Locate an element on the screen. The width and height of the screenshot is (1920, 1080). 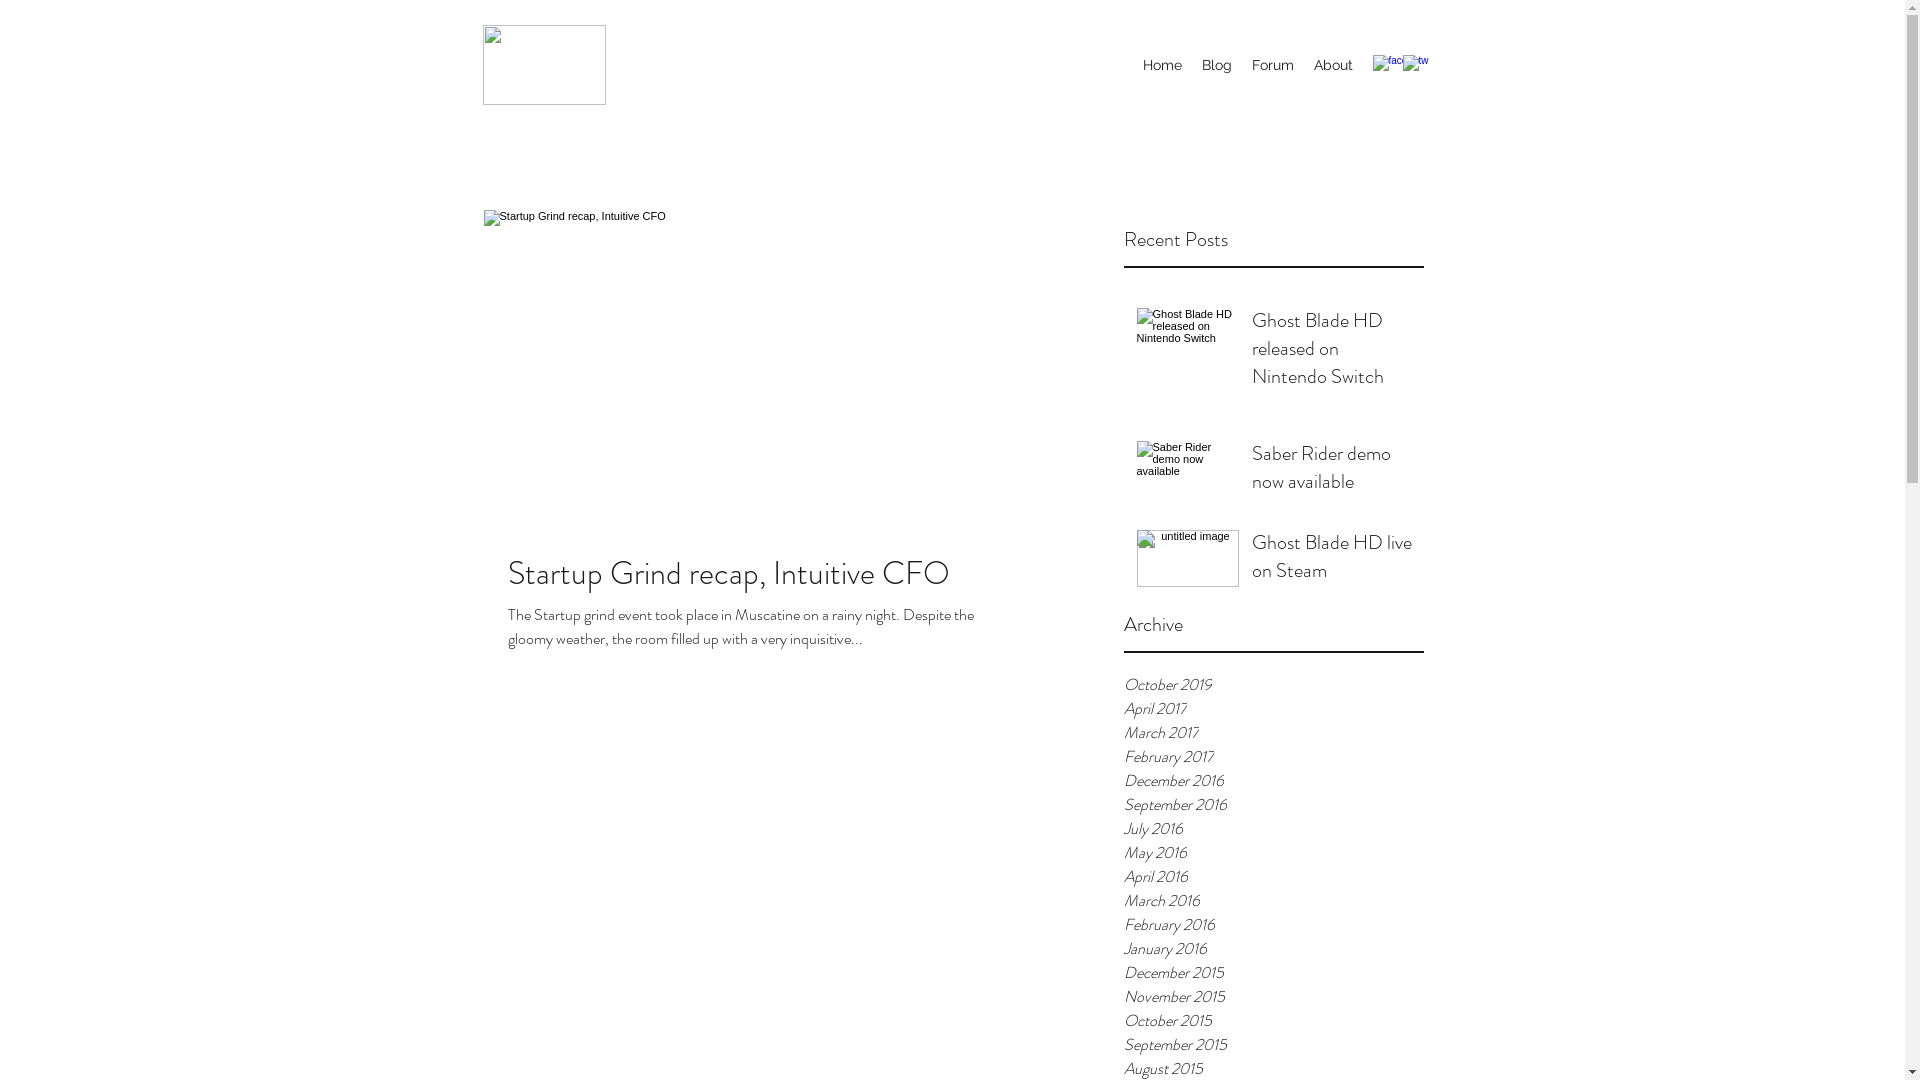
March 2016 is located at coordinates (1274, 901).